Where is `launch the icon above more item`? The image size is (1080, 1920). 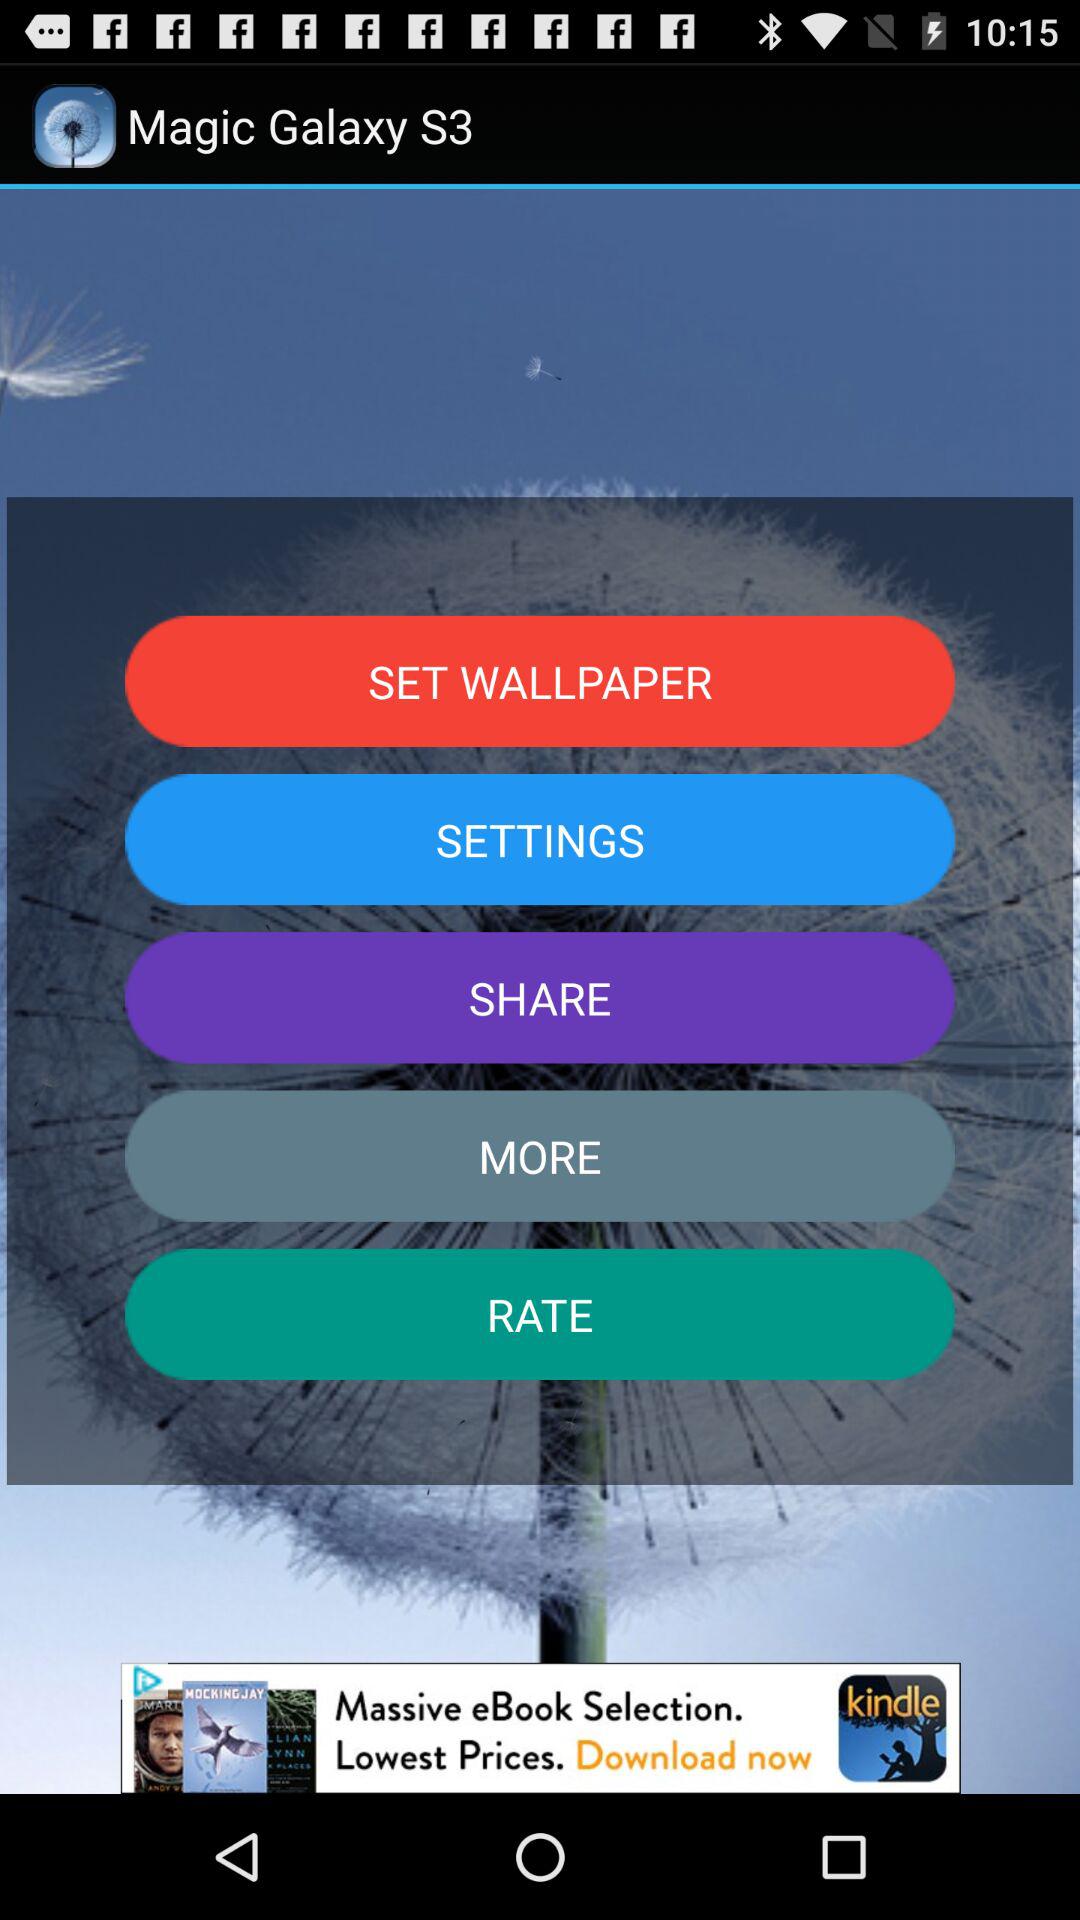 launch the icon above more item is located at coordinates (540, 998).